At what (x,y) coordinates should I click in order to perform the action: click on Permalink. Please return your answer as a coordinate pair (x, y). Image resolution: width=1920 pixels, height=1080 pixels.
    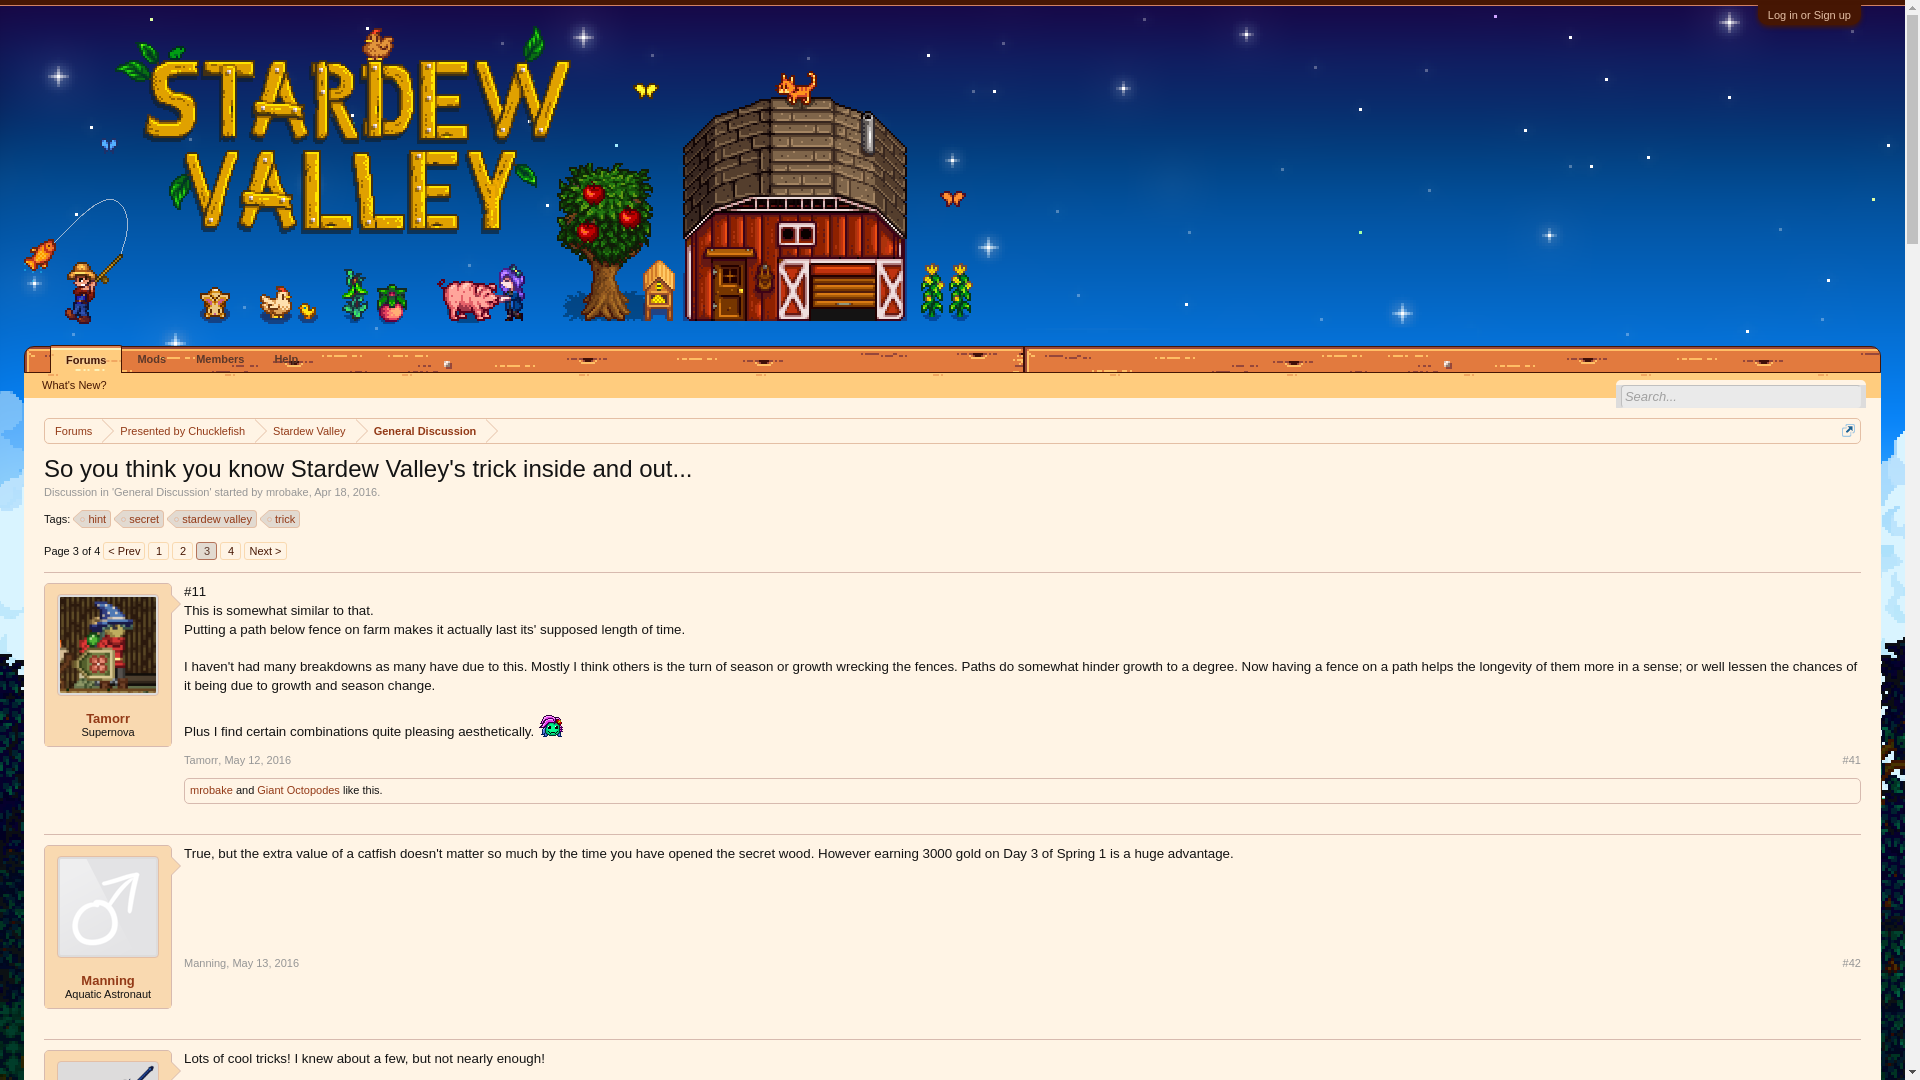
    Looking at the image, I should click on (1852, 760).